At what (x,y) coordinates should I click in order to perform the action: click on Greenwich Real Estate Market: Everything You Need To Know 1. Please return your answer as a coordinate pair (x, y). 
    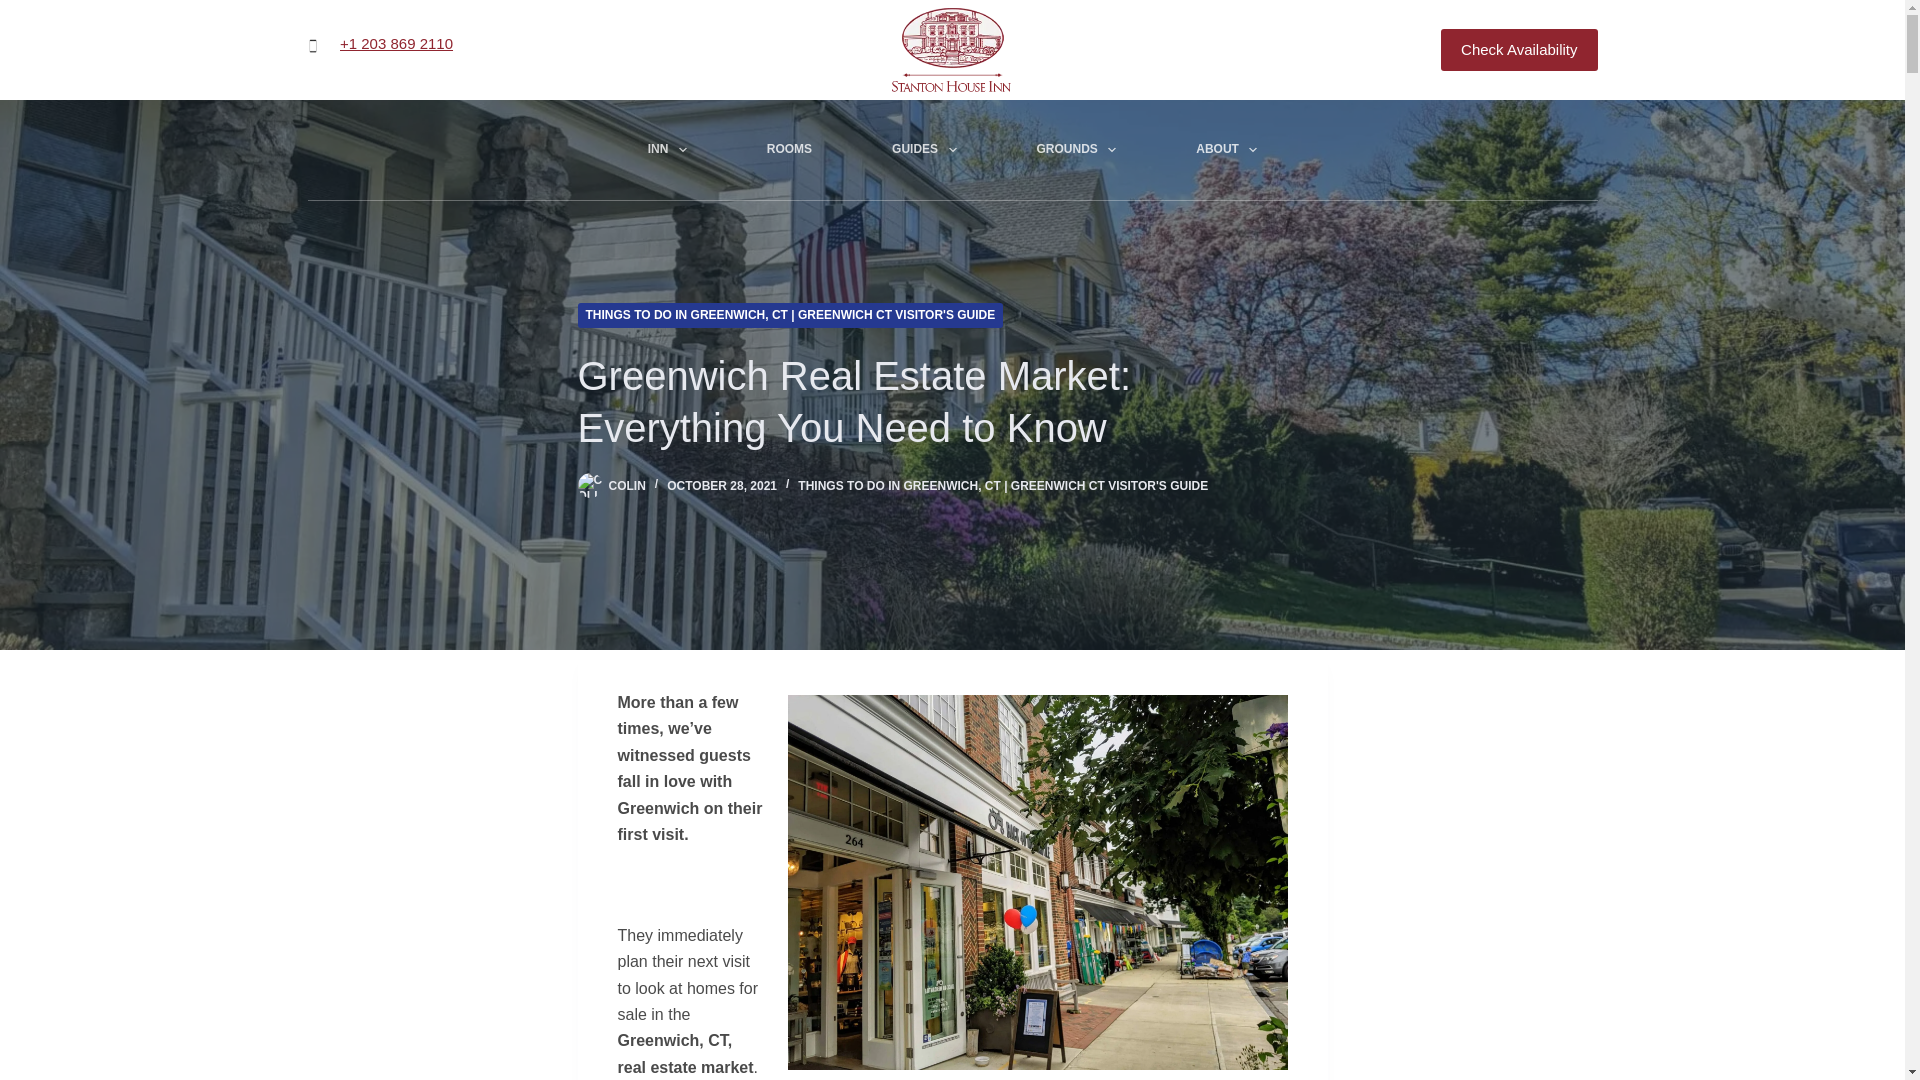
    Looking at the image, I should click on (1038, 882).